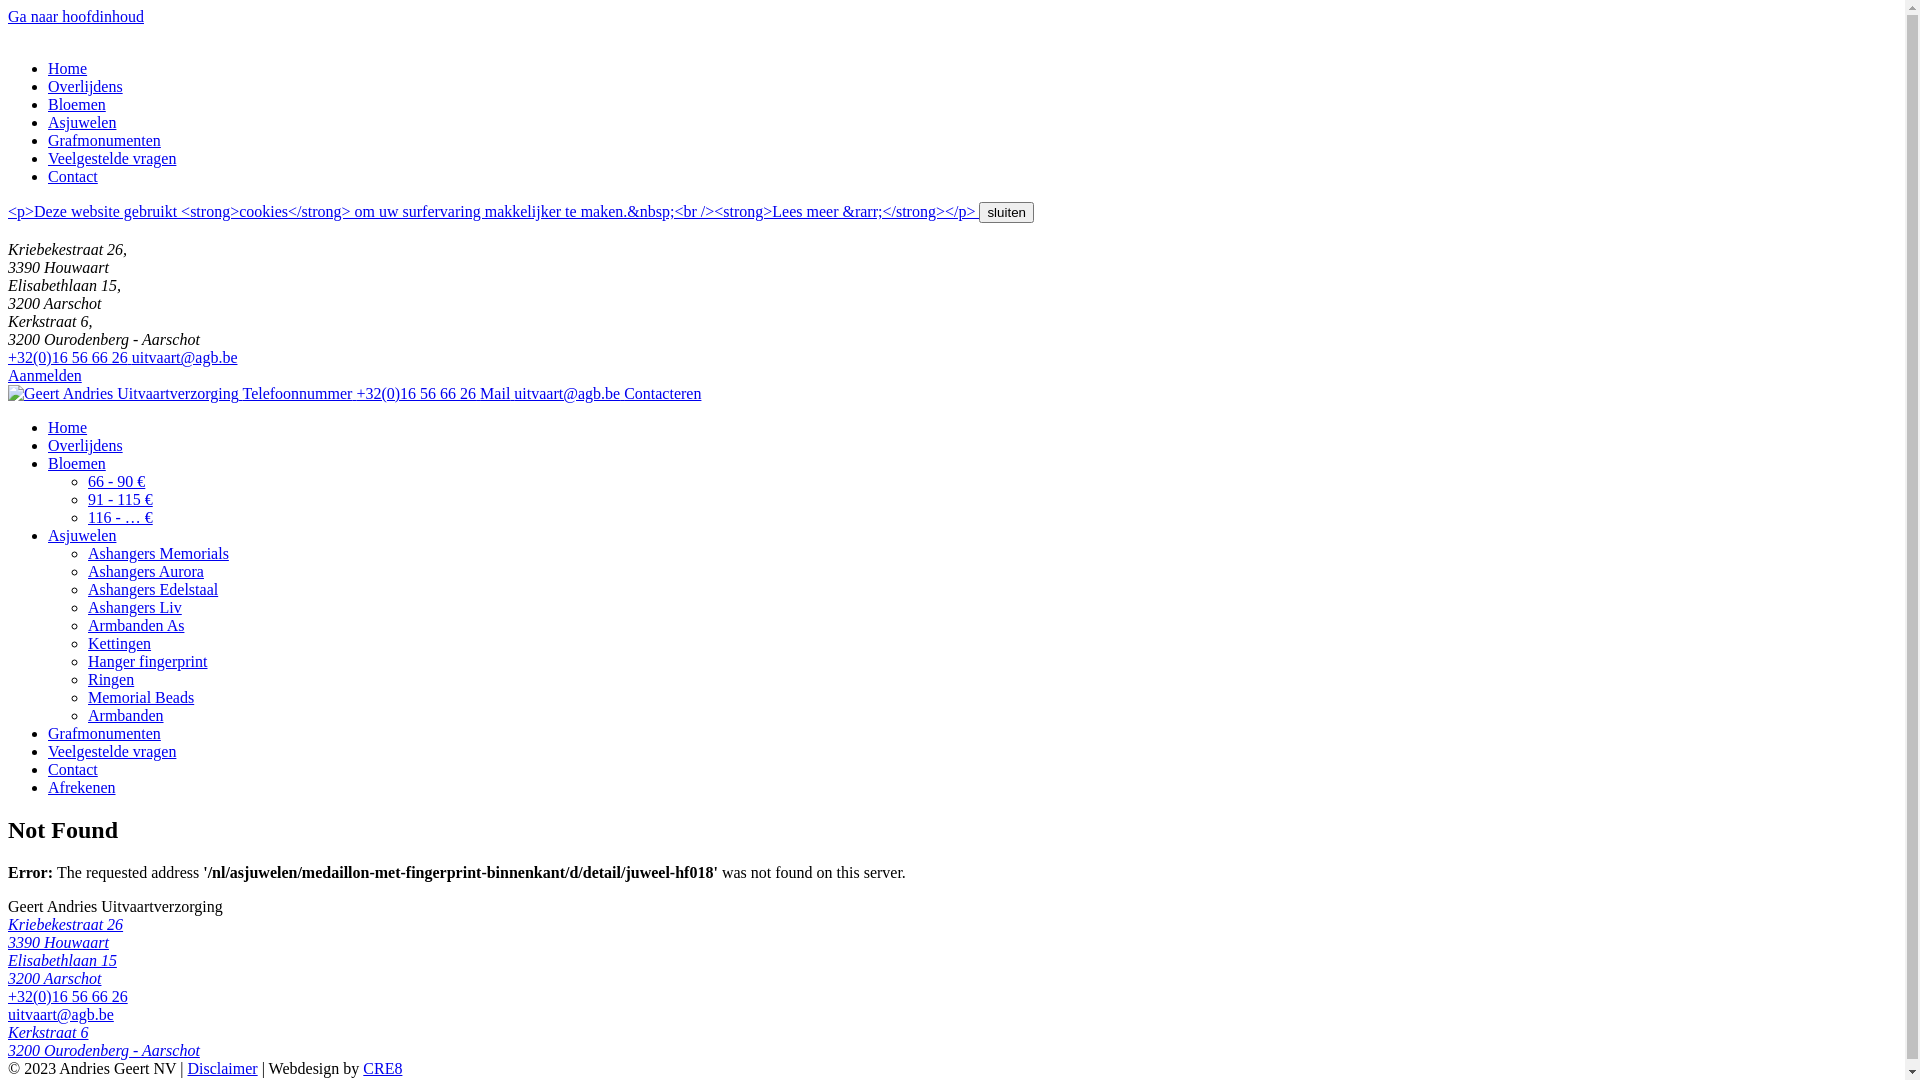  What do you see at coordinates (146, 572) in the screenshot?
I see `Ashangers Aurora` at bounding box center [146, 572].